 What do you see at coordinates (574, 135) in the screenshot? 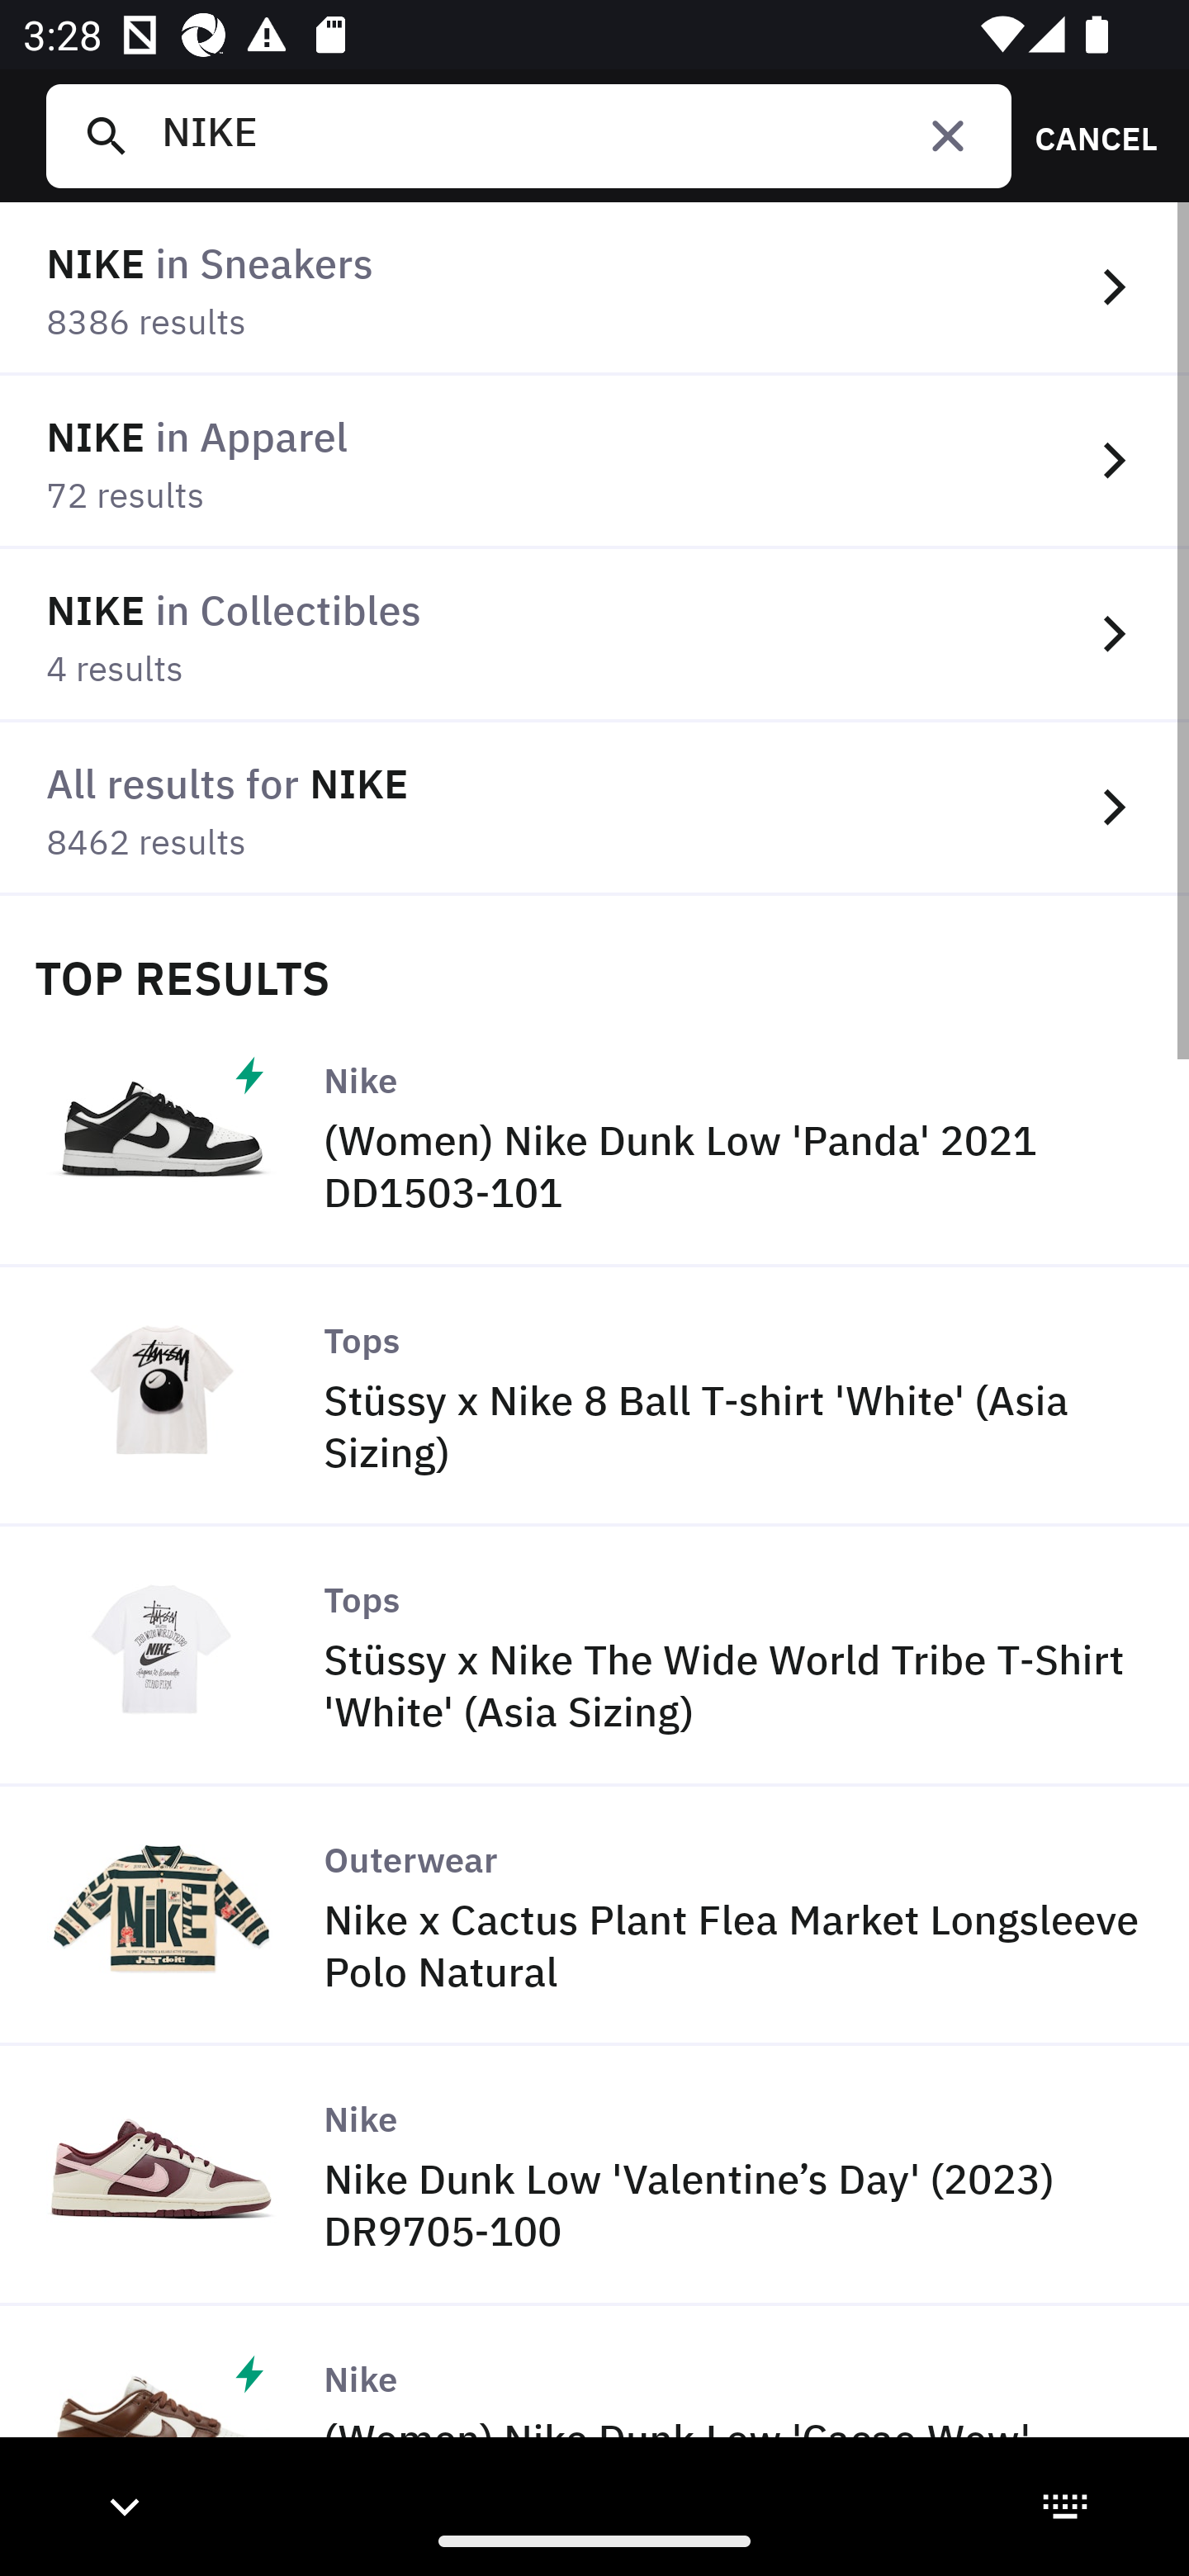
I see `NIKE` at bounding box center [574, 135].